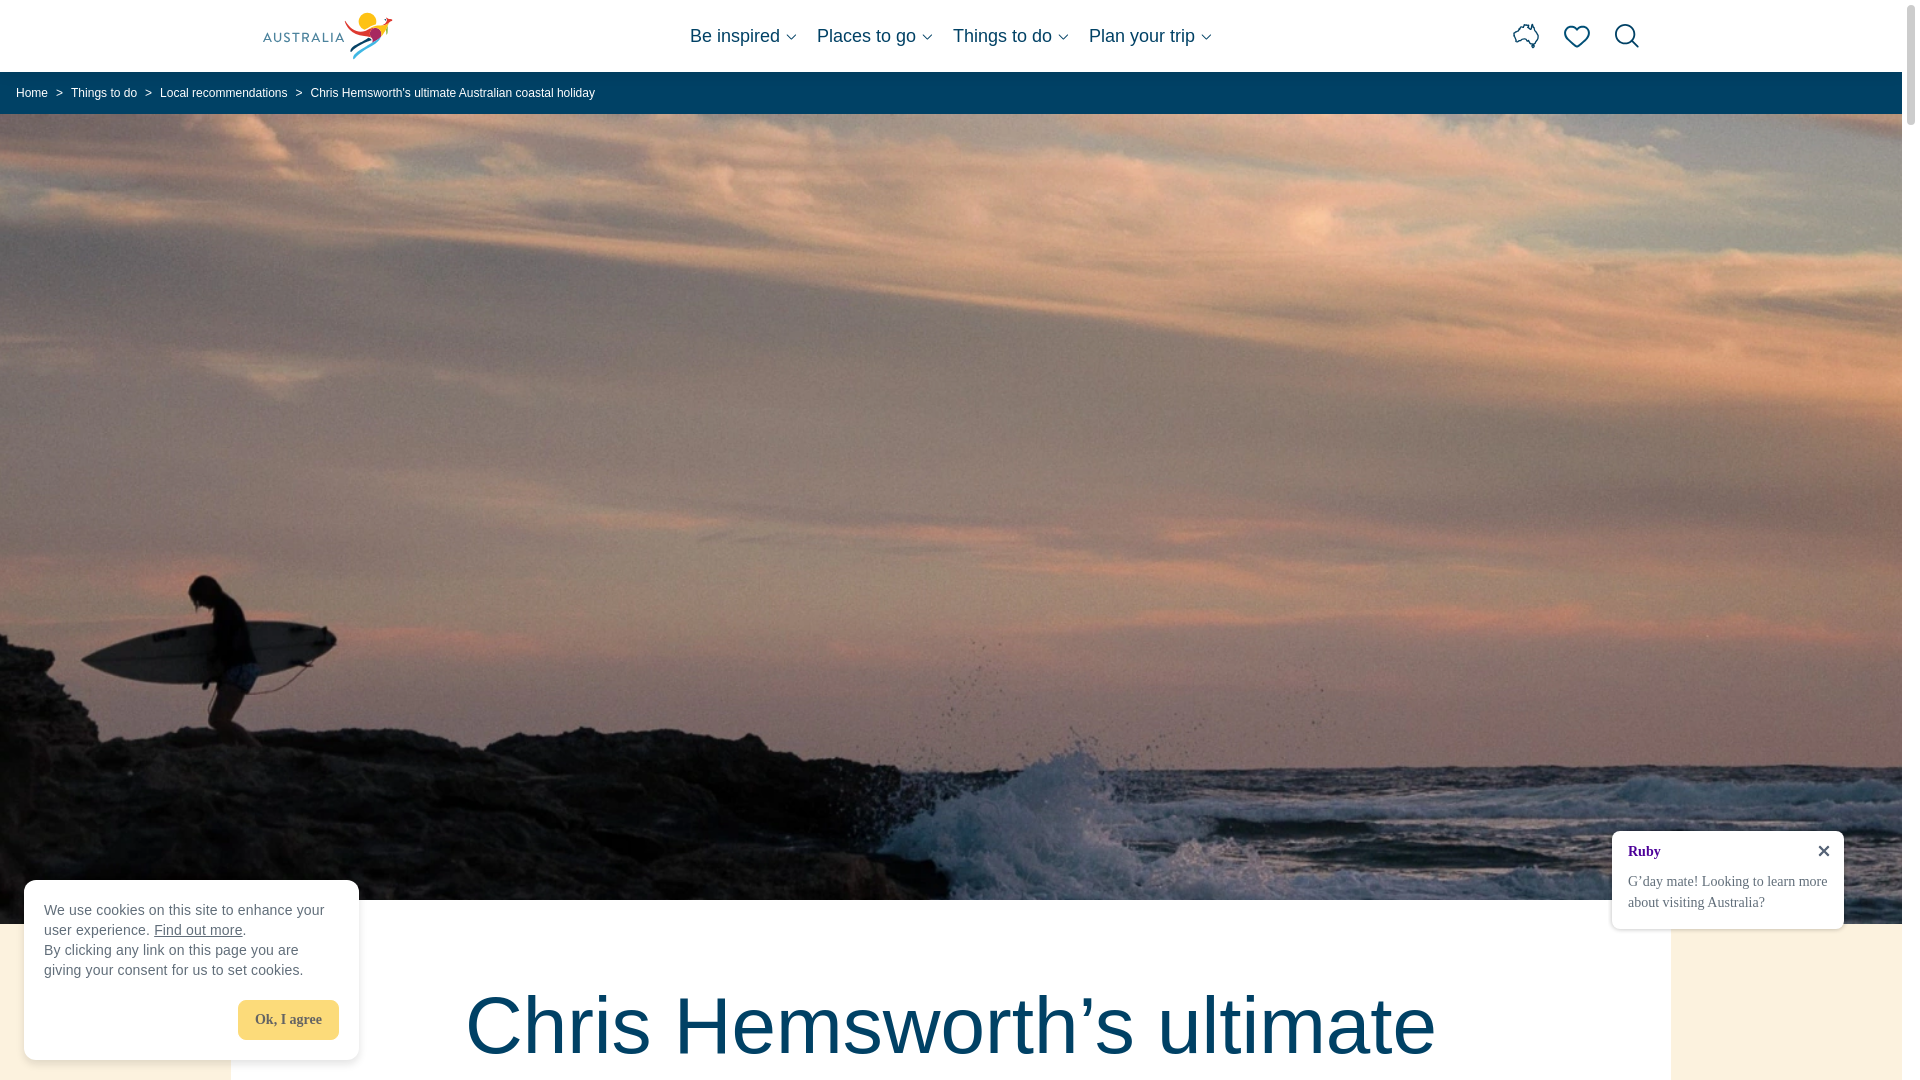 Image resolution: width=1920 pixels, height=1080 pixels. I want to click on Places to go, so click(875, 36).